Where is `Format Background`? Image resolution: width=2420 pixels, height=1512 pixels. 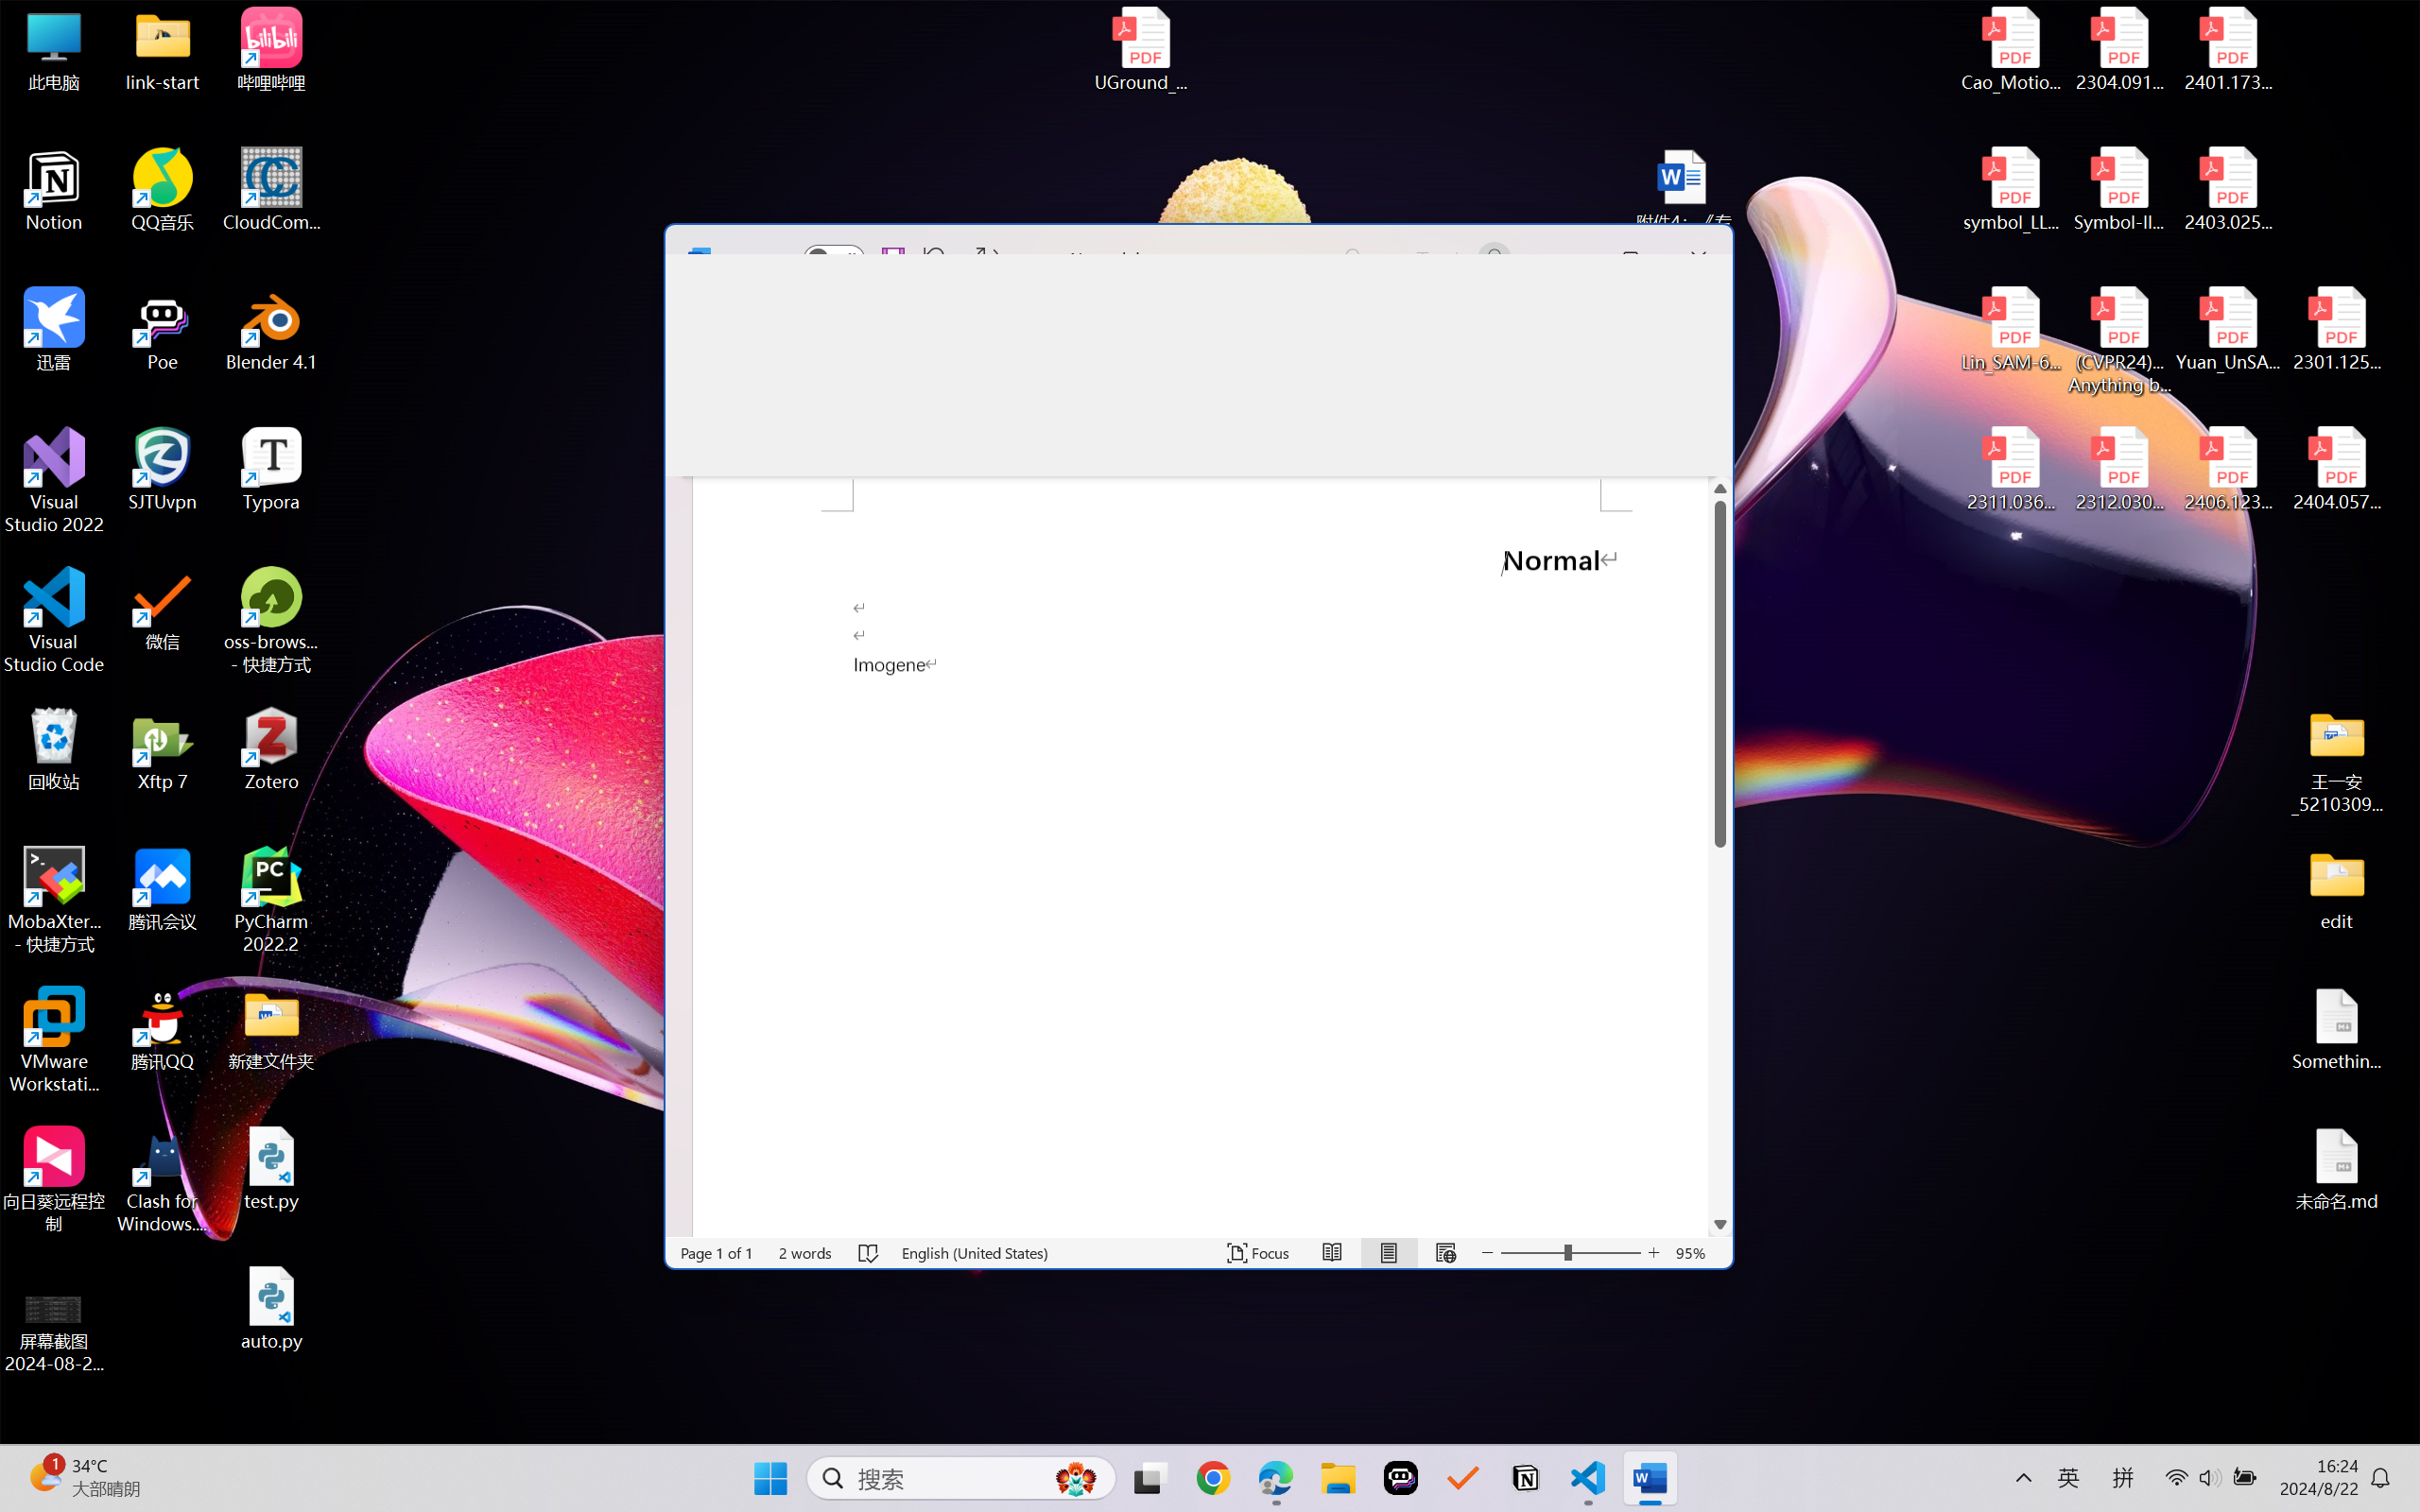 Format Background is located at coordinates (1398, 395).